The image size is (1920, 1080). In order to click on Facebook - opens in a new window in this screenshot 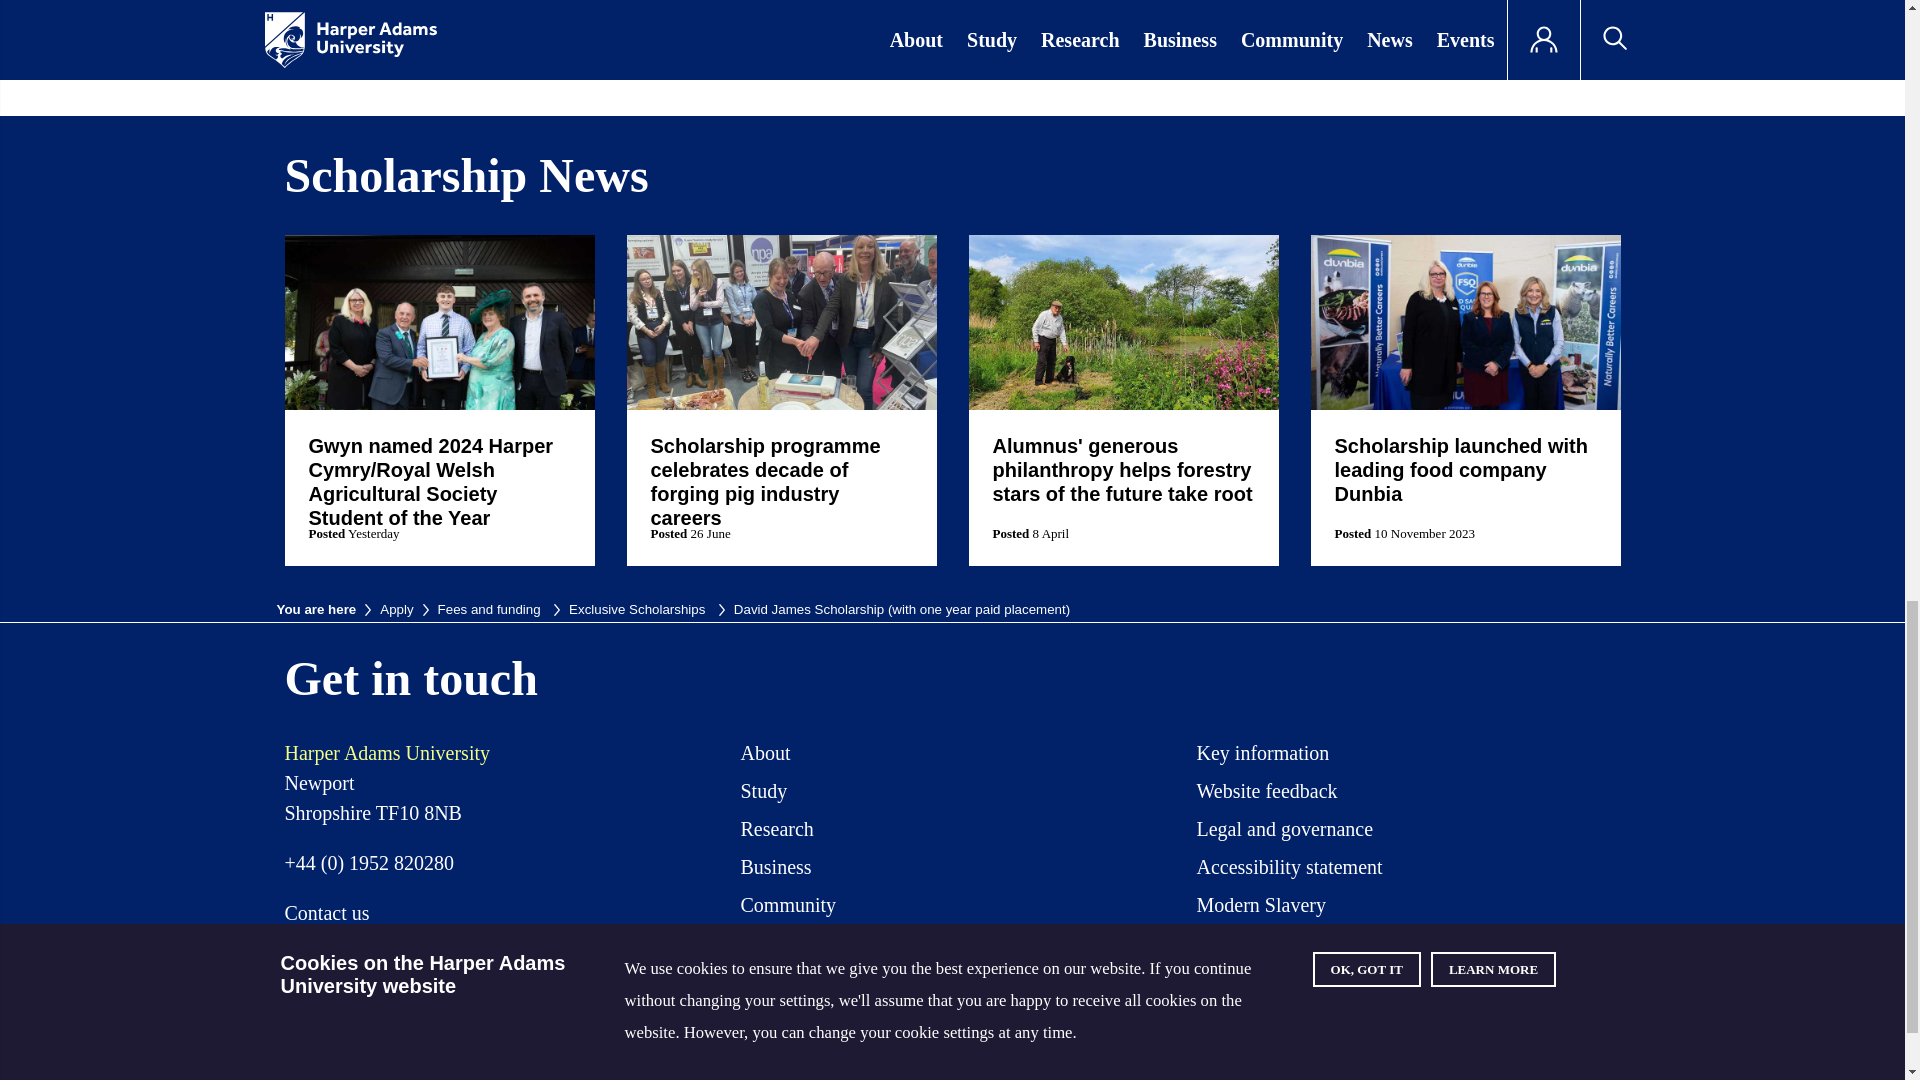, I will do `click(1305, 1016)`.